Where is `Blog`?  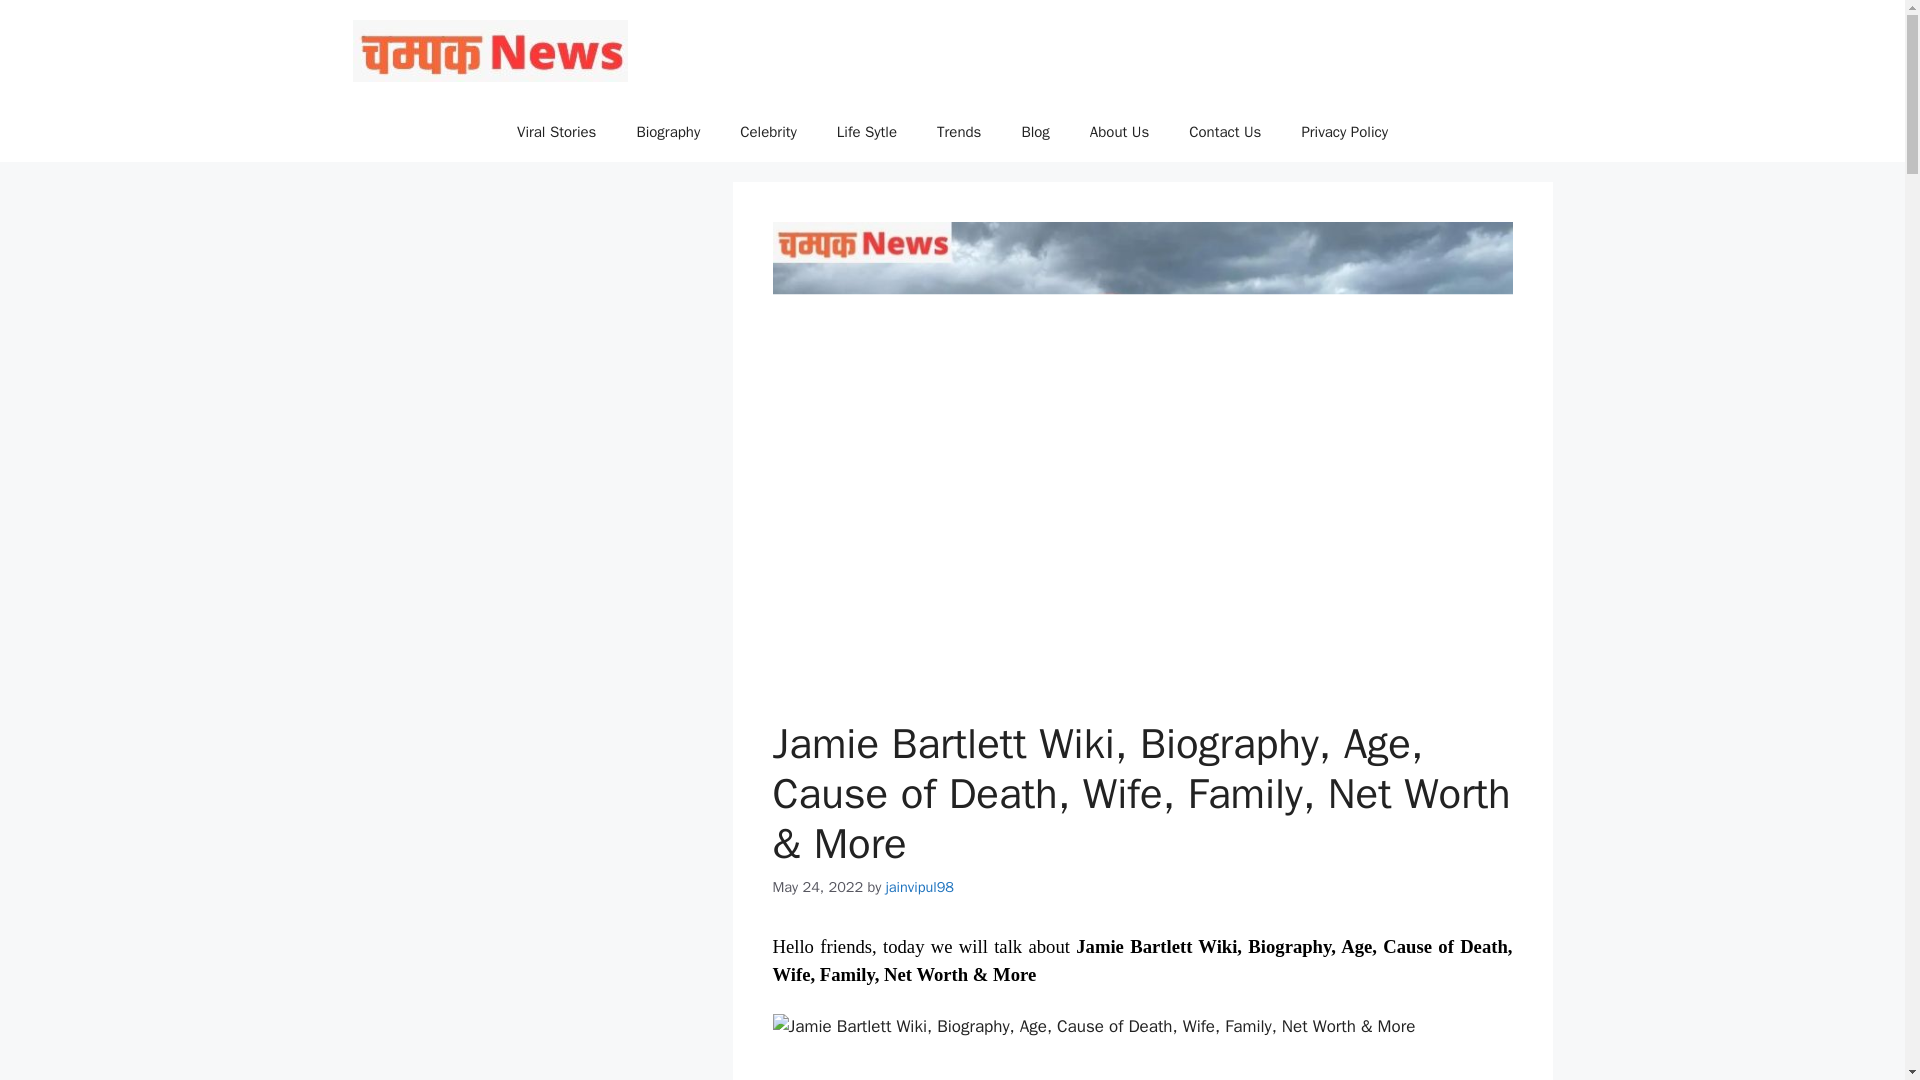 Blog is located at coordinates (1034, 132).